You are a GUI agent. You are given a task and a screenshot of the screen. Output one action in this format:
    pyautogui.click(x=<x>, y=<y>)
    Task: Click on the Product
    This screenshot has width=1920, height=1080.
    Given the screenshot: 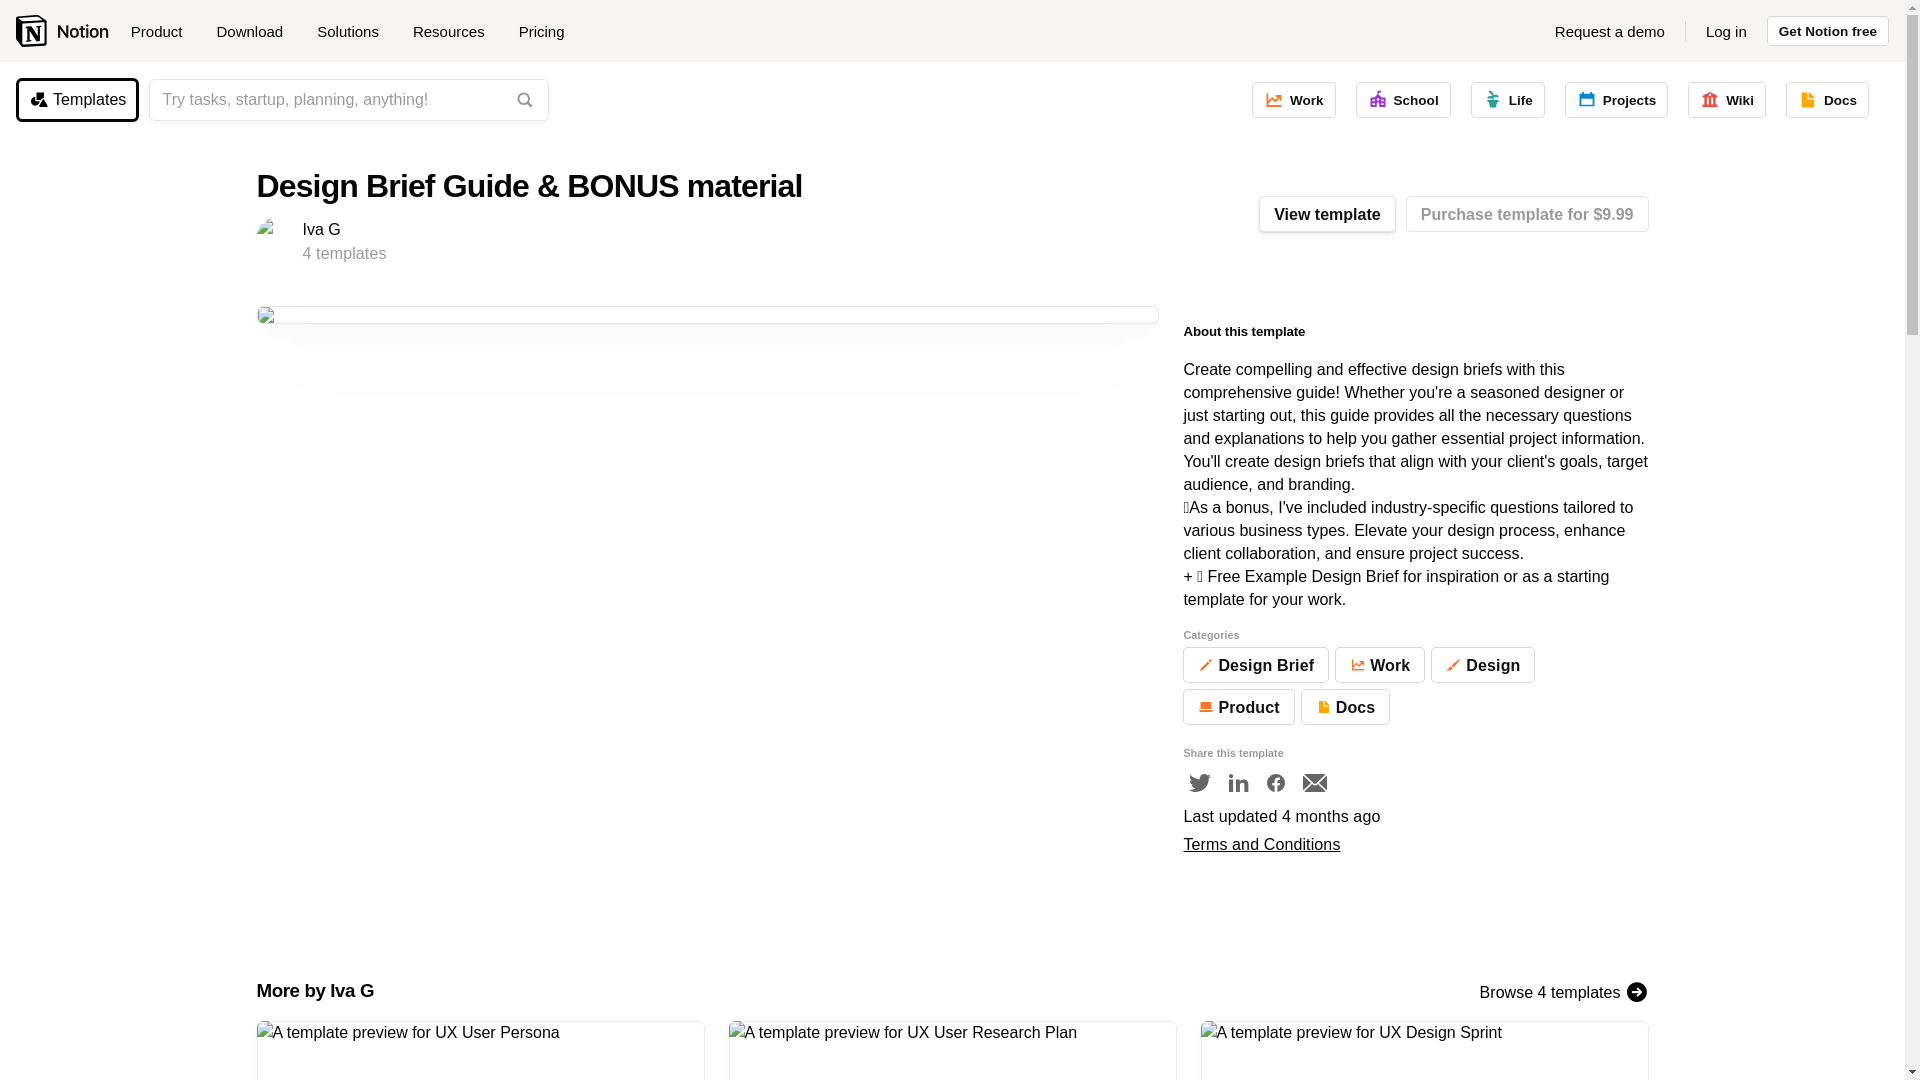 What is the action you would take?
    pyautogui.click(x=164, y=31)
    